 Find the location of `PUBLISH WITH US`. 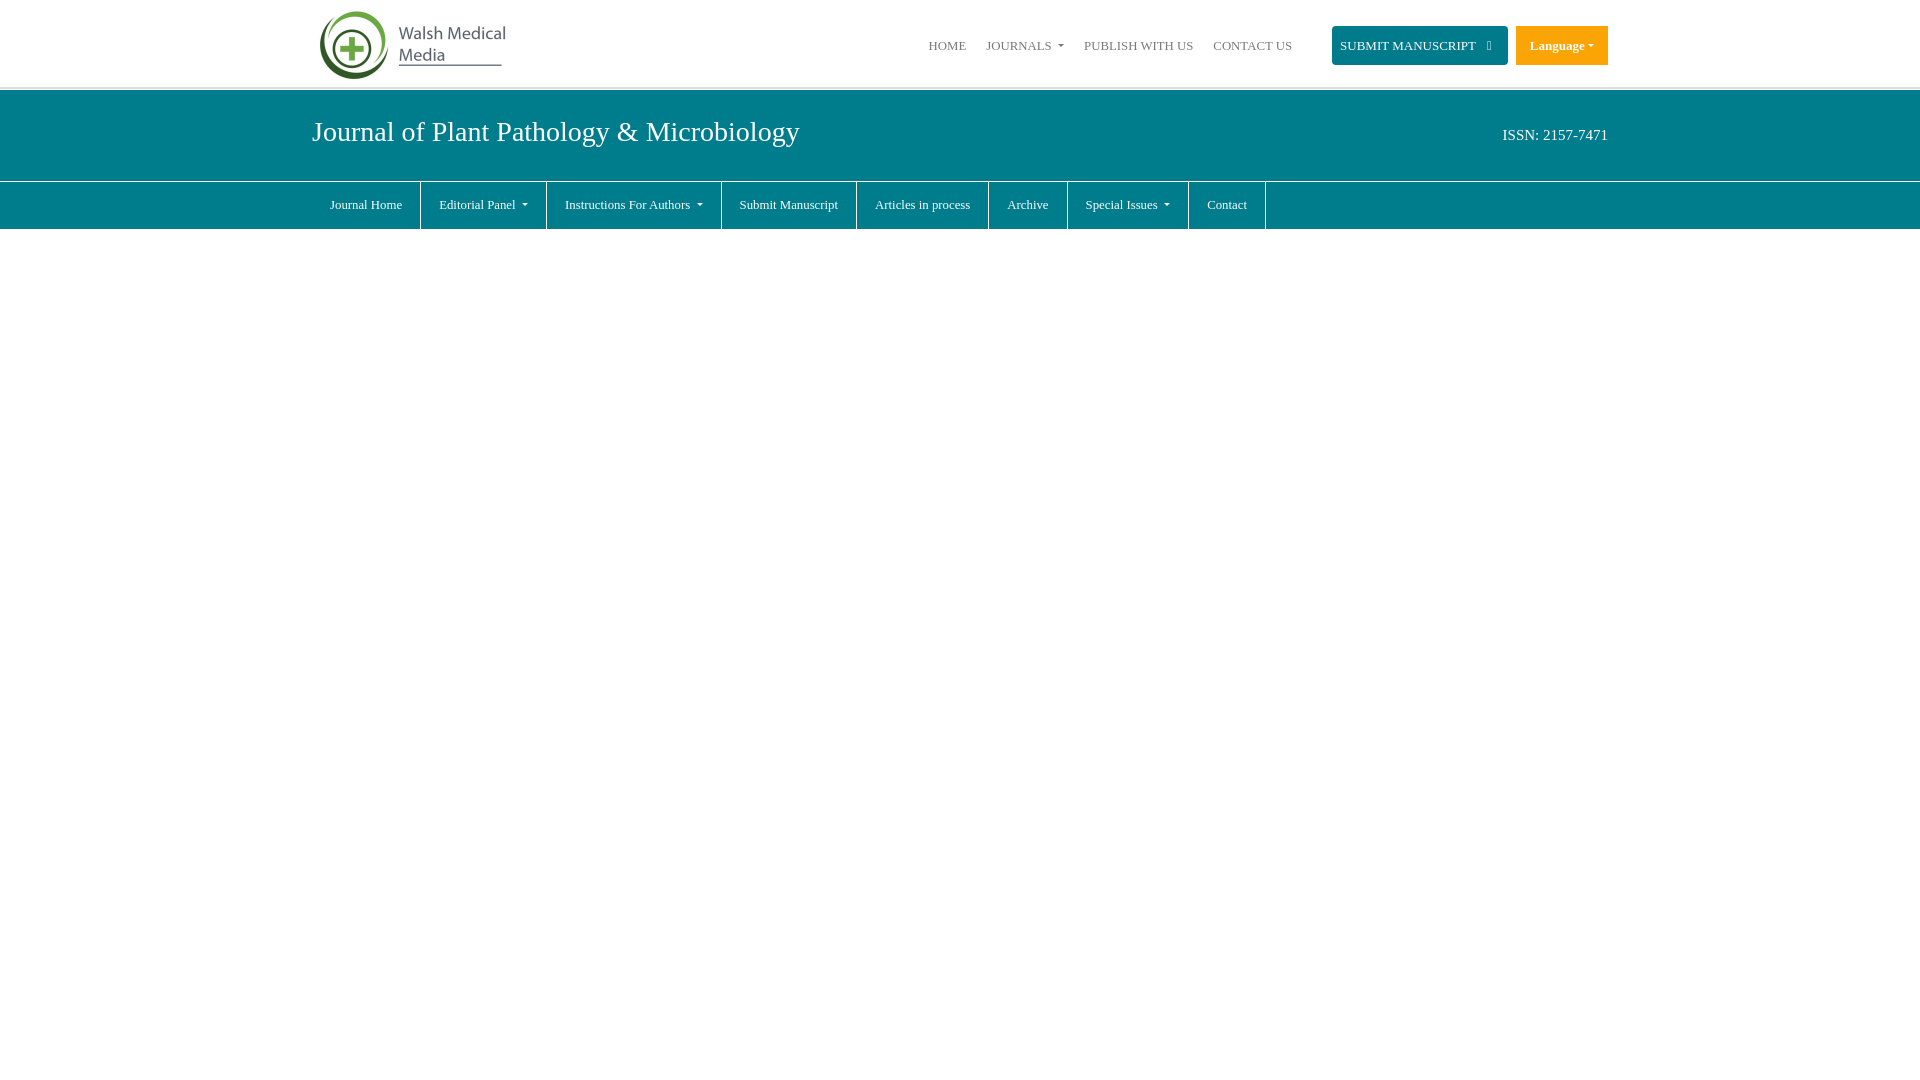

PUBLISH WITH US is located at coordinates (1138, 45).